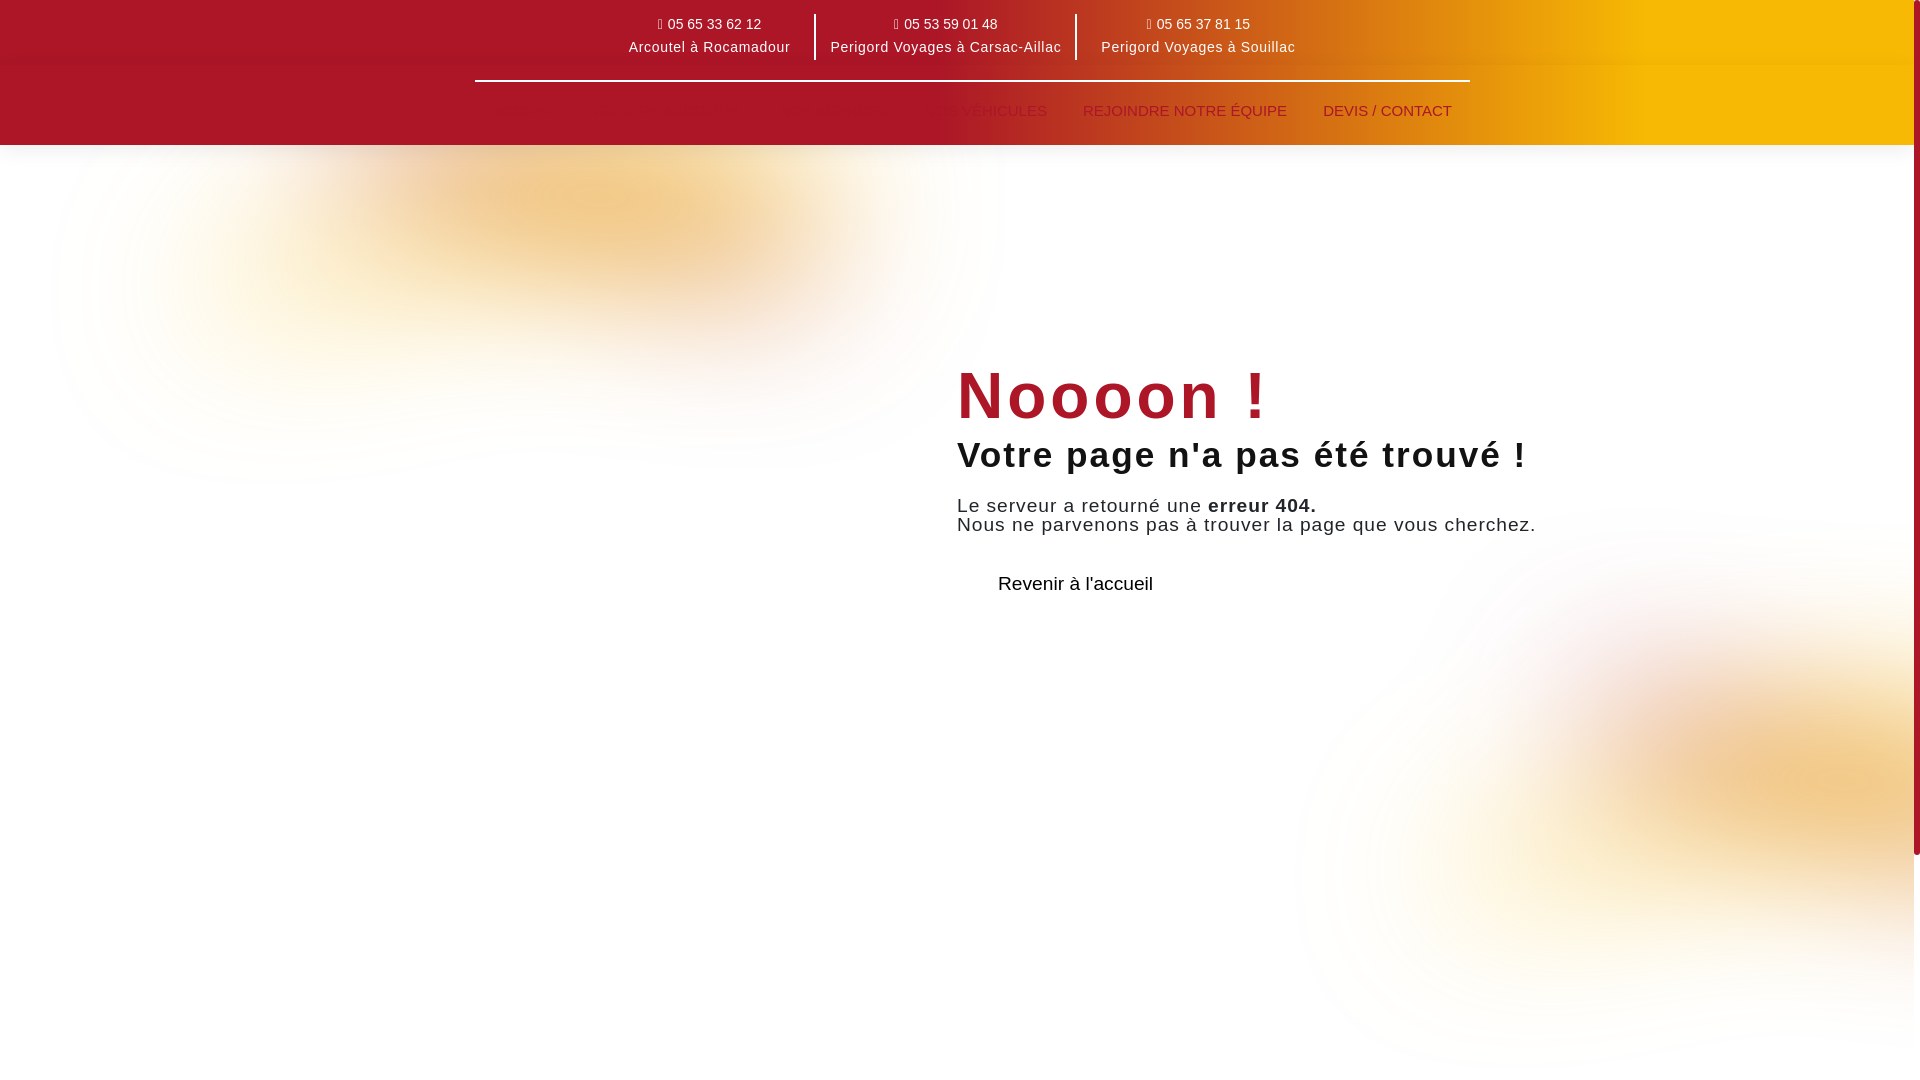 Image resolution: width=1920 pixels, height=1080 pixels. What do you see at coordinates (946, 24) in the screenshot?
I see `05 53 59 01 48` at bounding box center [946, 24].